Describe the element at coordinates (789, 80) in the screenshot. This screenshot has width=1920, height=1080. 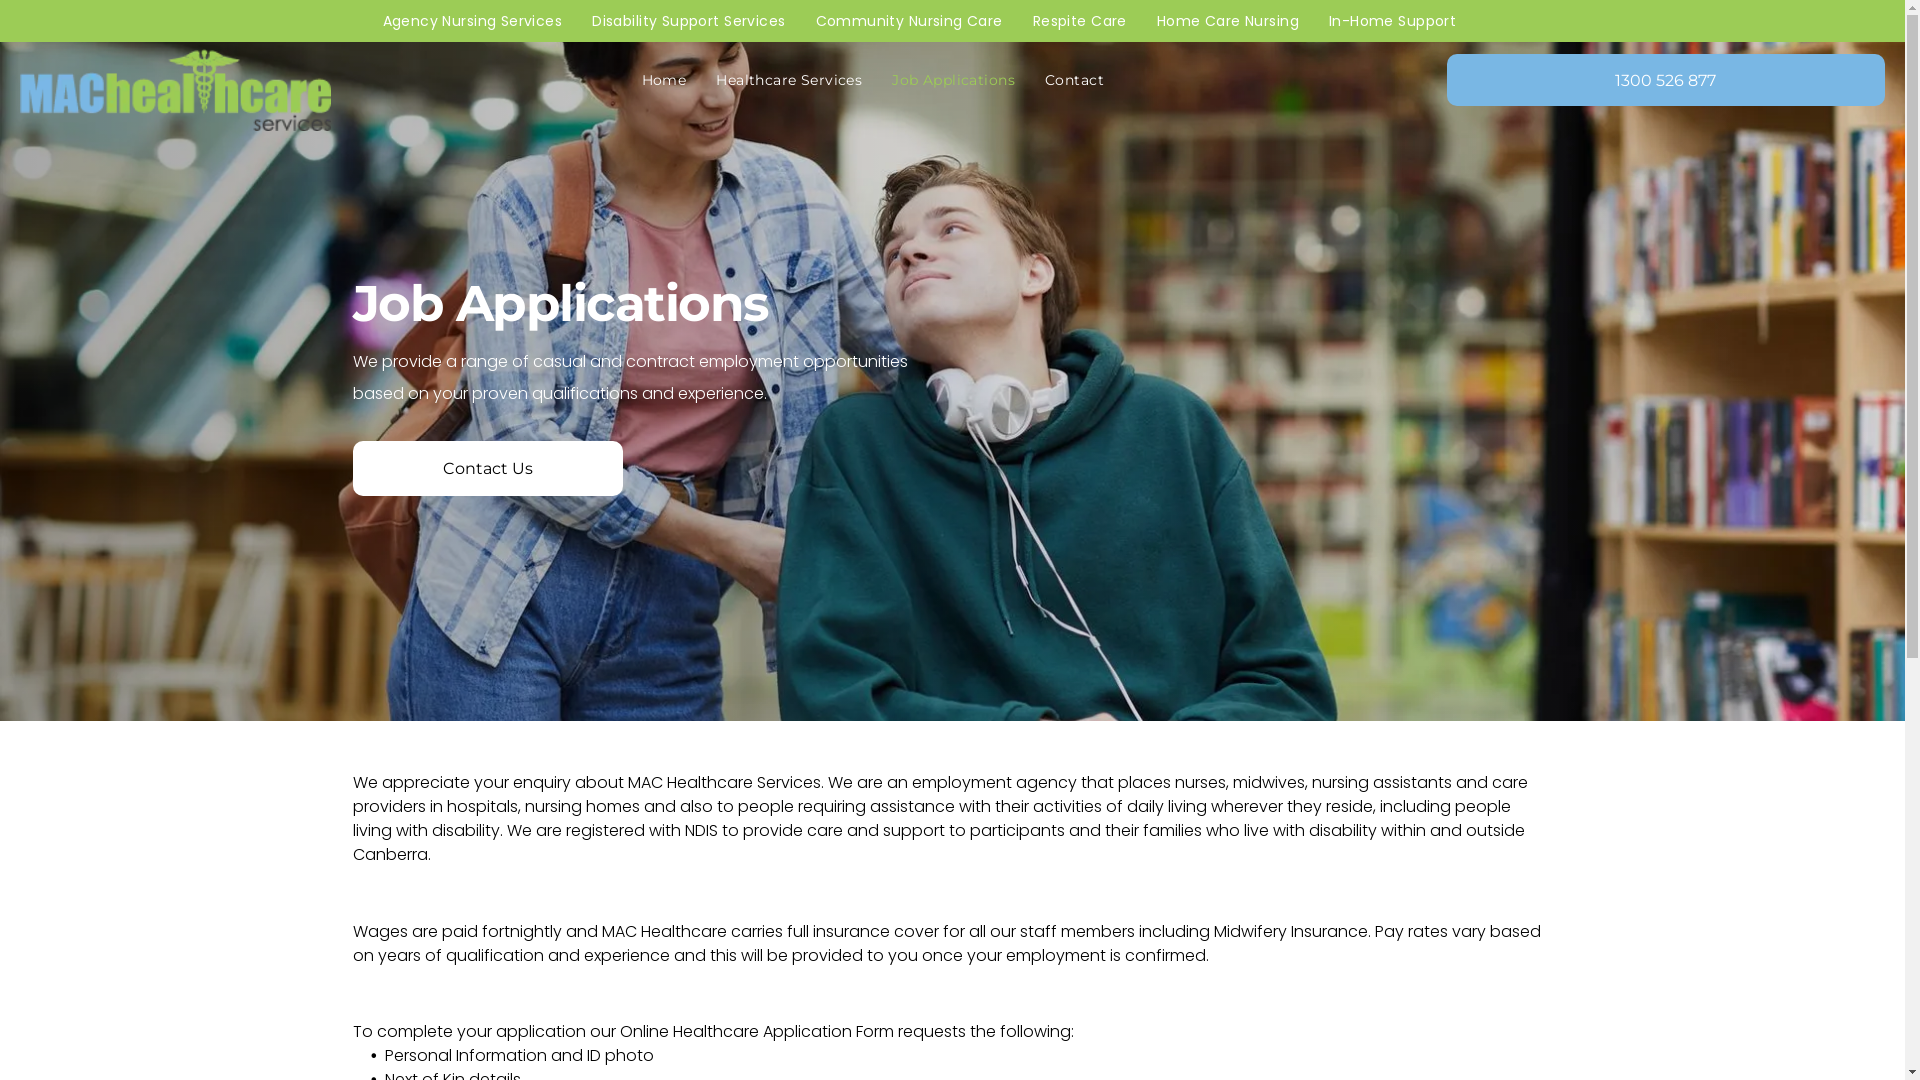
I see `Healthcare Services` at that location.